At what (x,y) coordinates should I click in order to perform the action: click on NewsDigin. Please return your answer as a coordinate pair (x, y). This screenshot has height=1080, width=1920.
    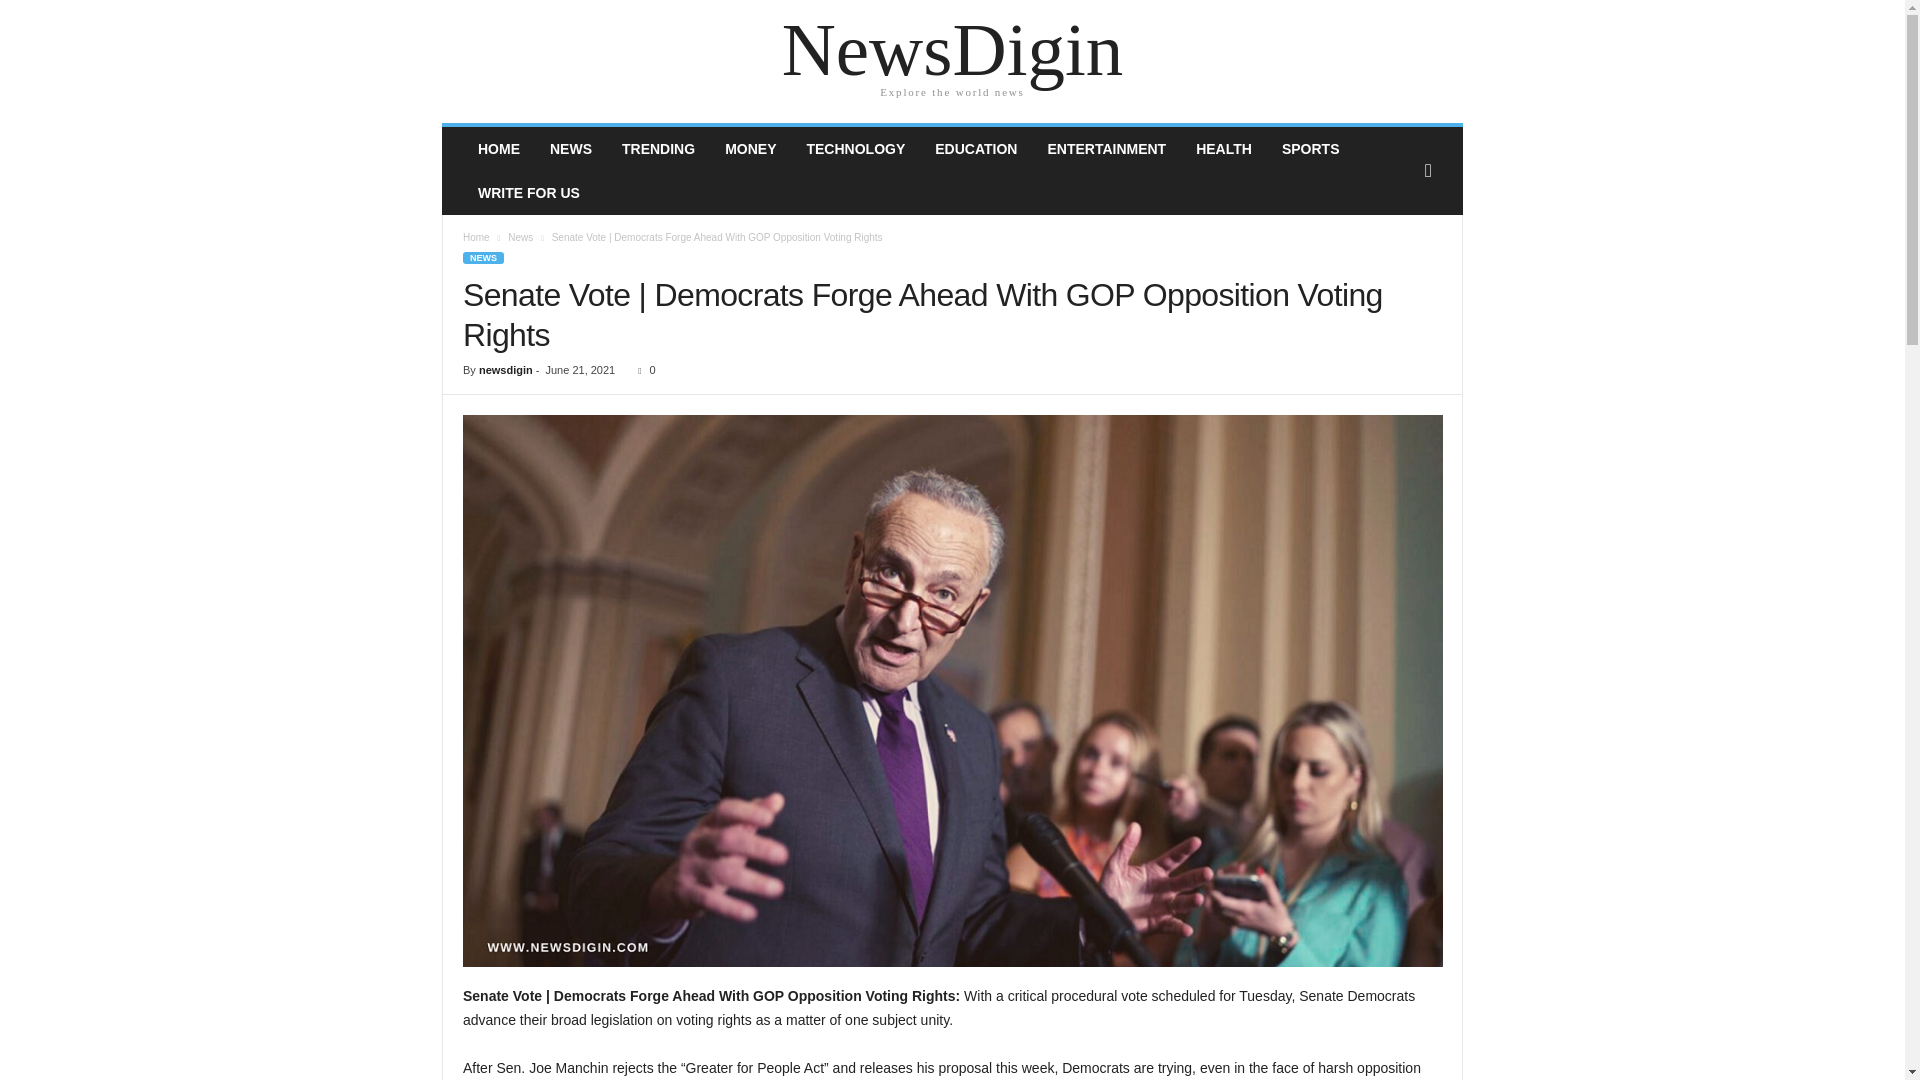
    Looking at the image, I should click on (952, 50).